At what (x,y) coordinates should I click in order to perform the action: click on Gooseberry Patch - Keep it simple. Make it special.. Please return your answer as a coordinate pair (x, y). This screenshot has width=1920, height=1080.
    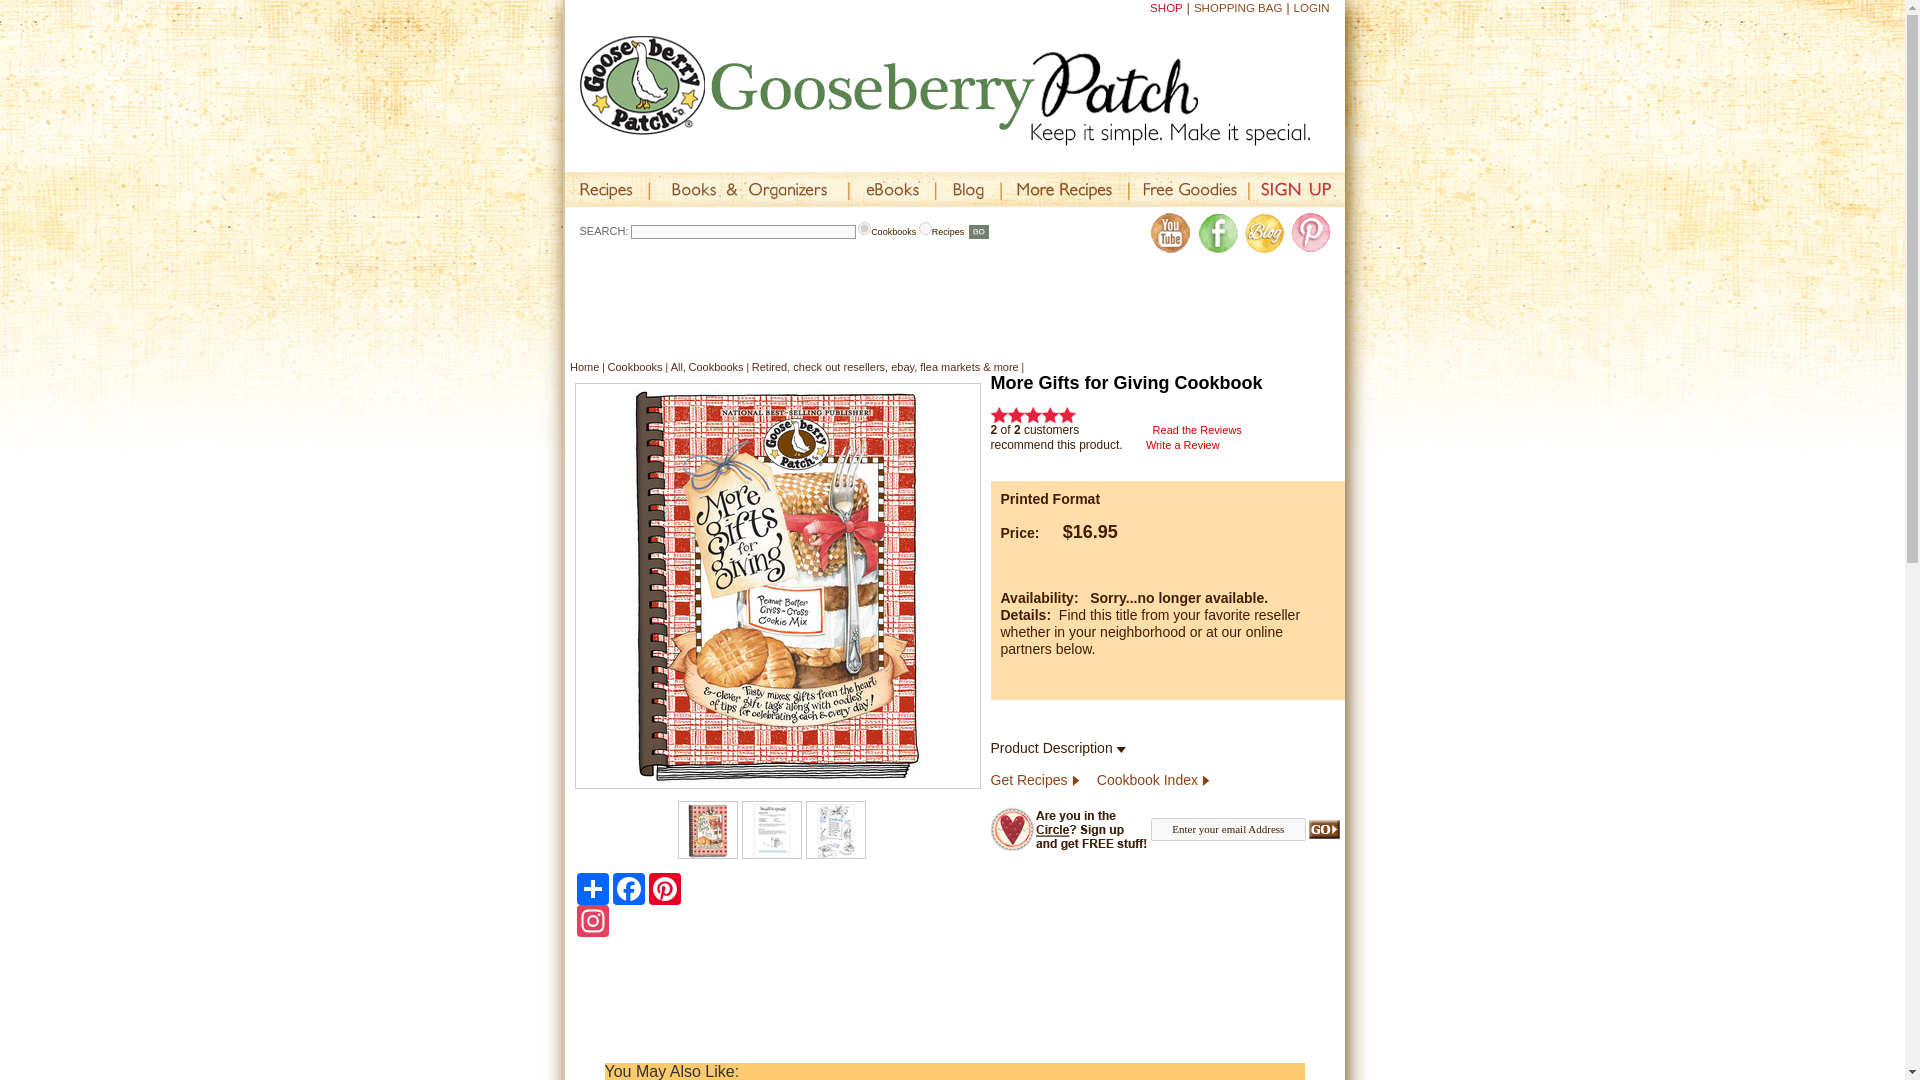
    Looking at the image, I should click on (962, 90).